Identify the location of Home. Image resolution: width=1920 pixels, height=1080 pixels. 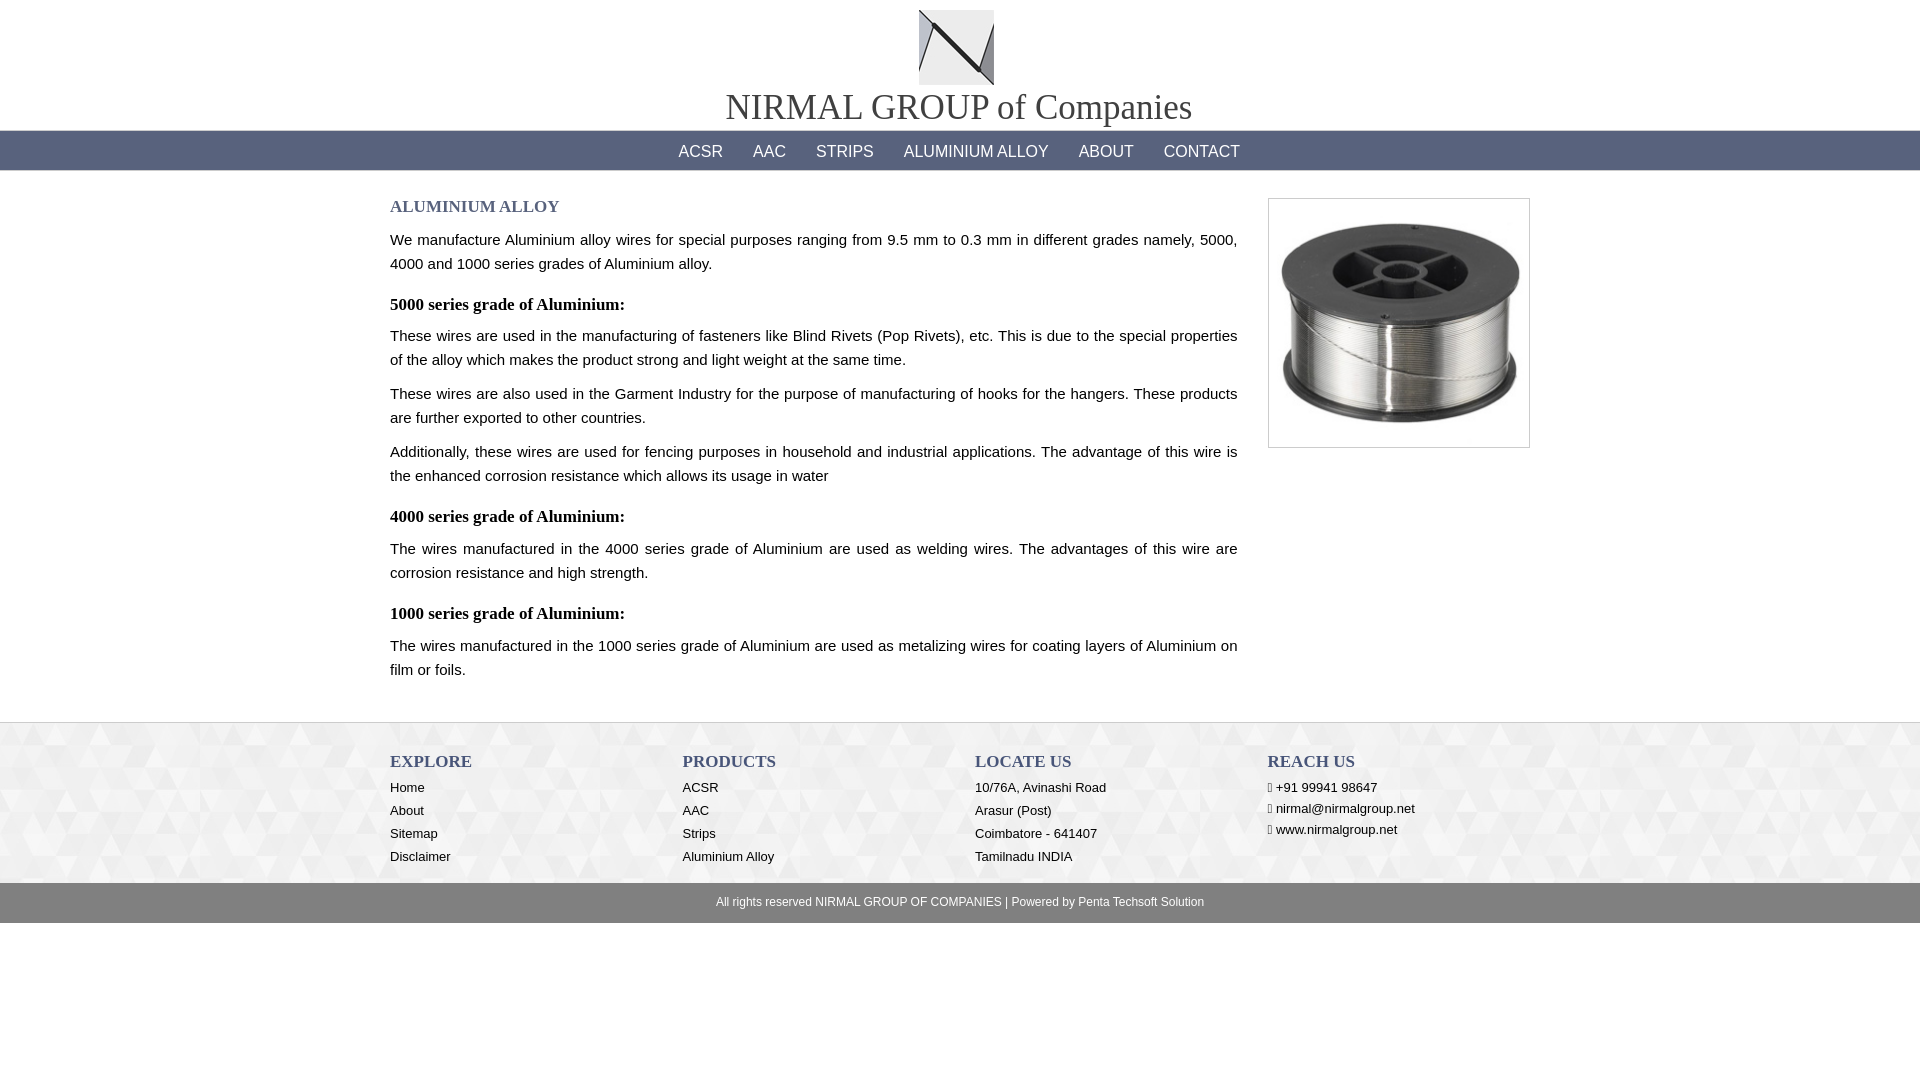
(406, 786).